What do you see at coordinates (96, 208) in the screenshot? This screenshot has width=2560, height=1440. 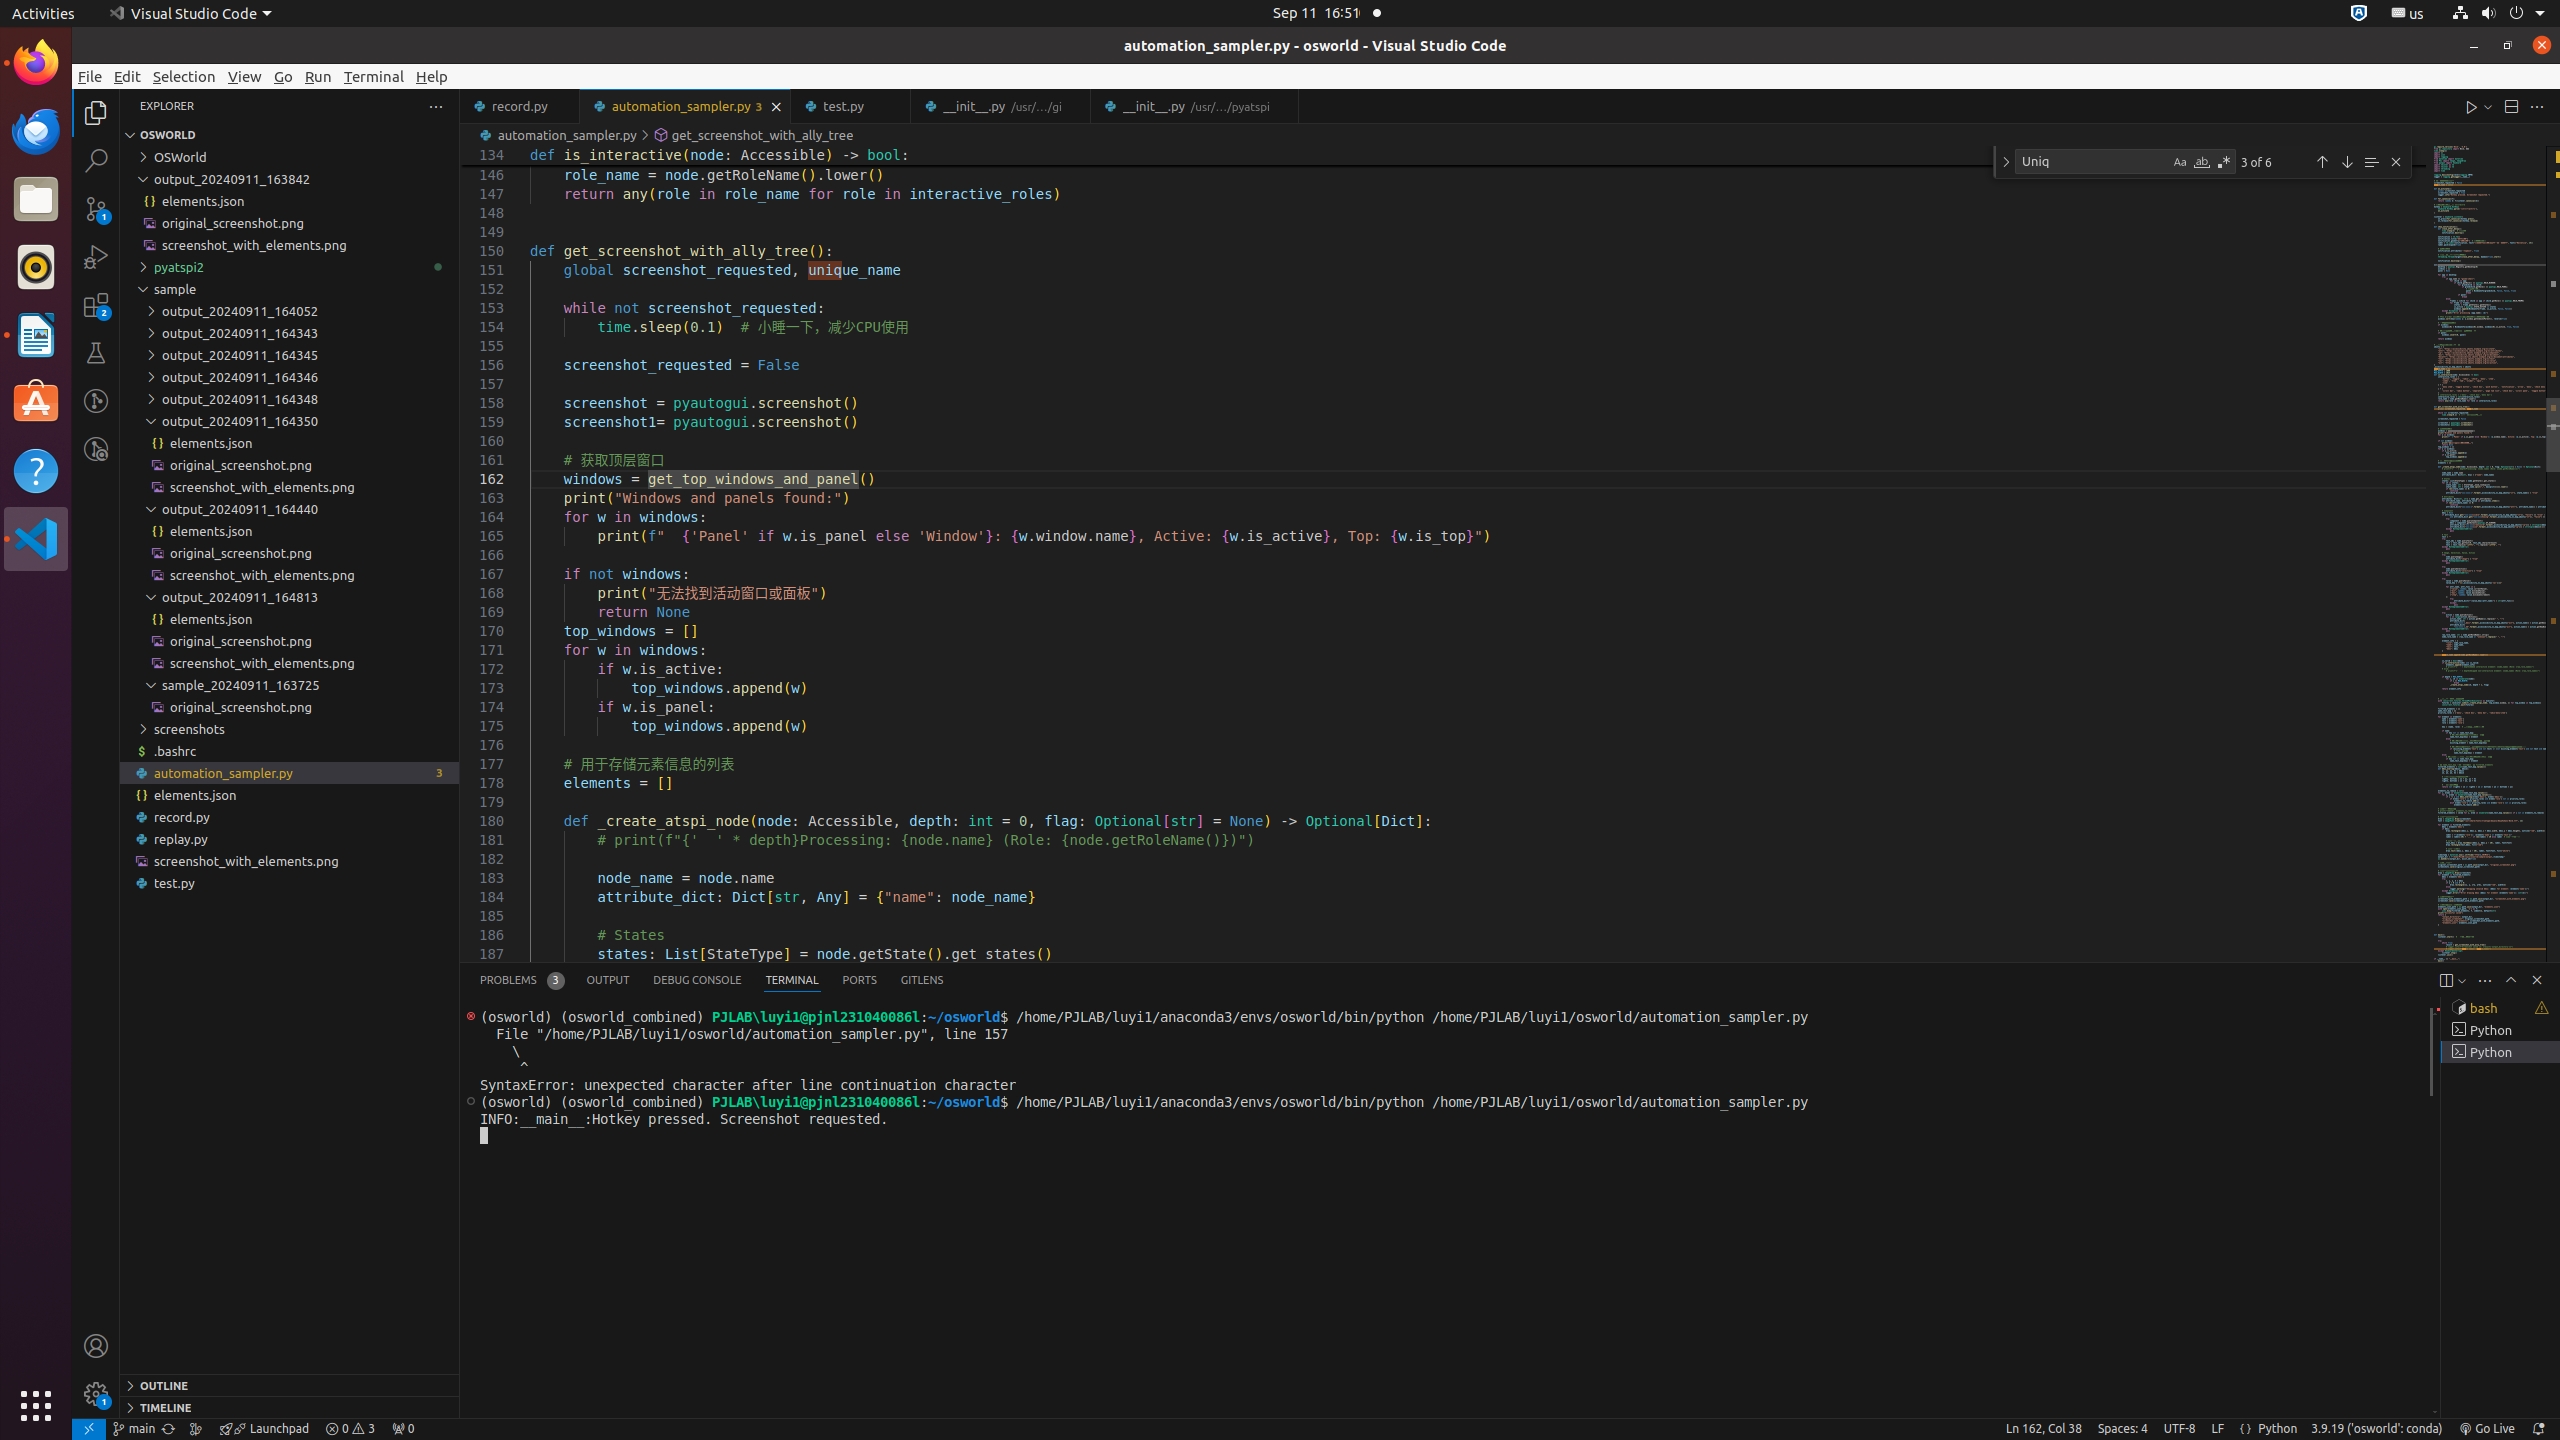 I see `Source Control (Ctrl+Shift+G G) - 1 pending changes` at bounding box center [96, 208].